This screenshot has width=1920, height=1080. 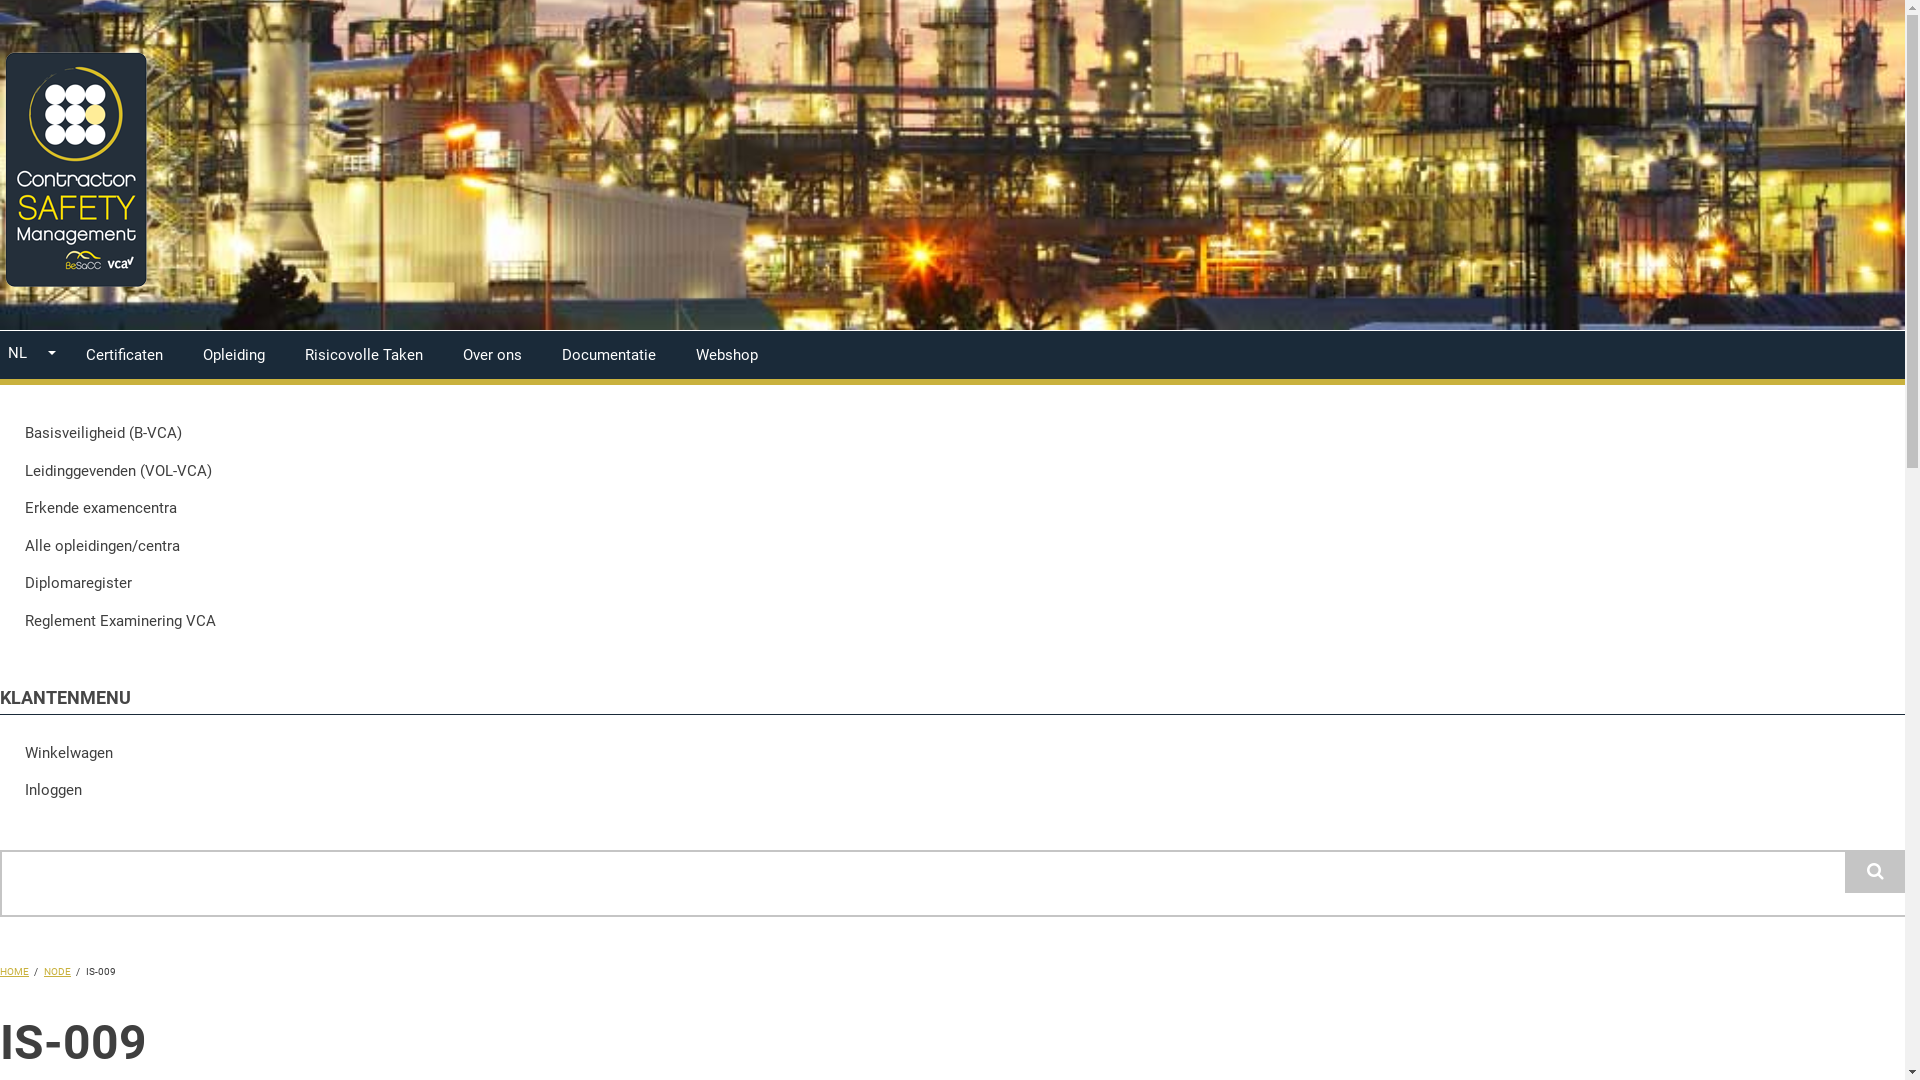 What do you see at coordinates (1875, 872) in the screenshot?
I see `Search` at bounding box center [1875, 872].